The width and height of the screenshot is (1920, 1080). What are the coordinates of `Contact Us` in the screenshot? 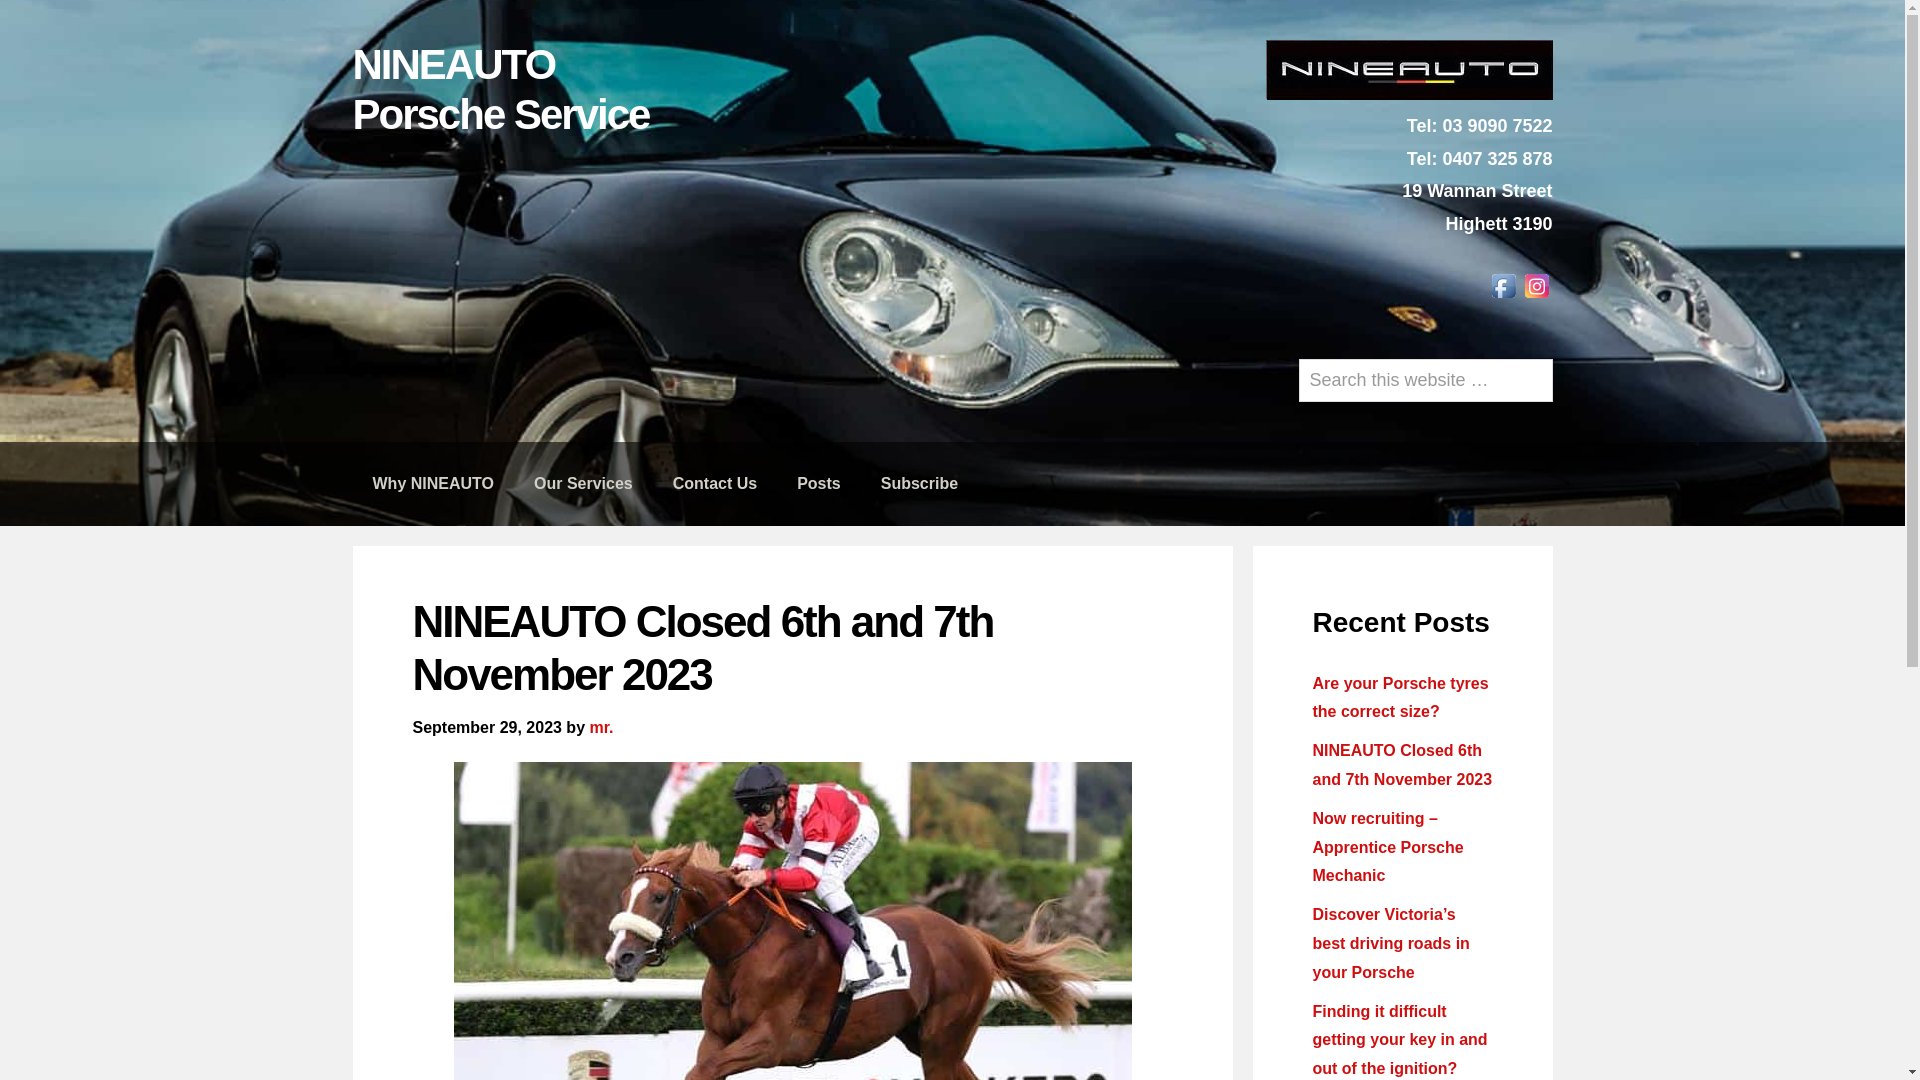 It's located at (715, 484).